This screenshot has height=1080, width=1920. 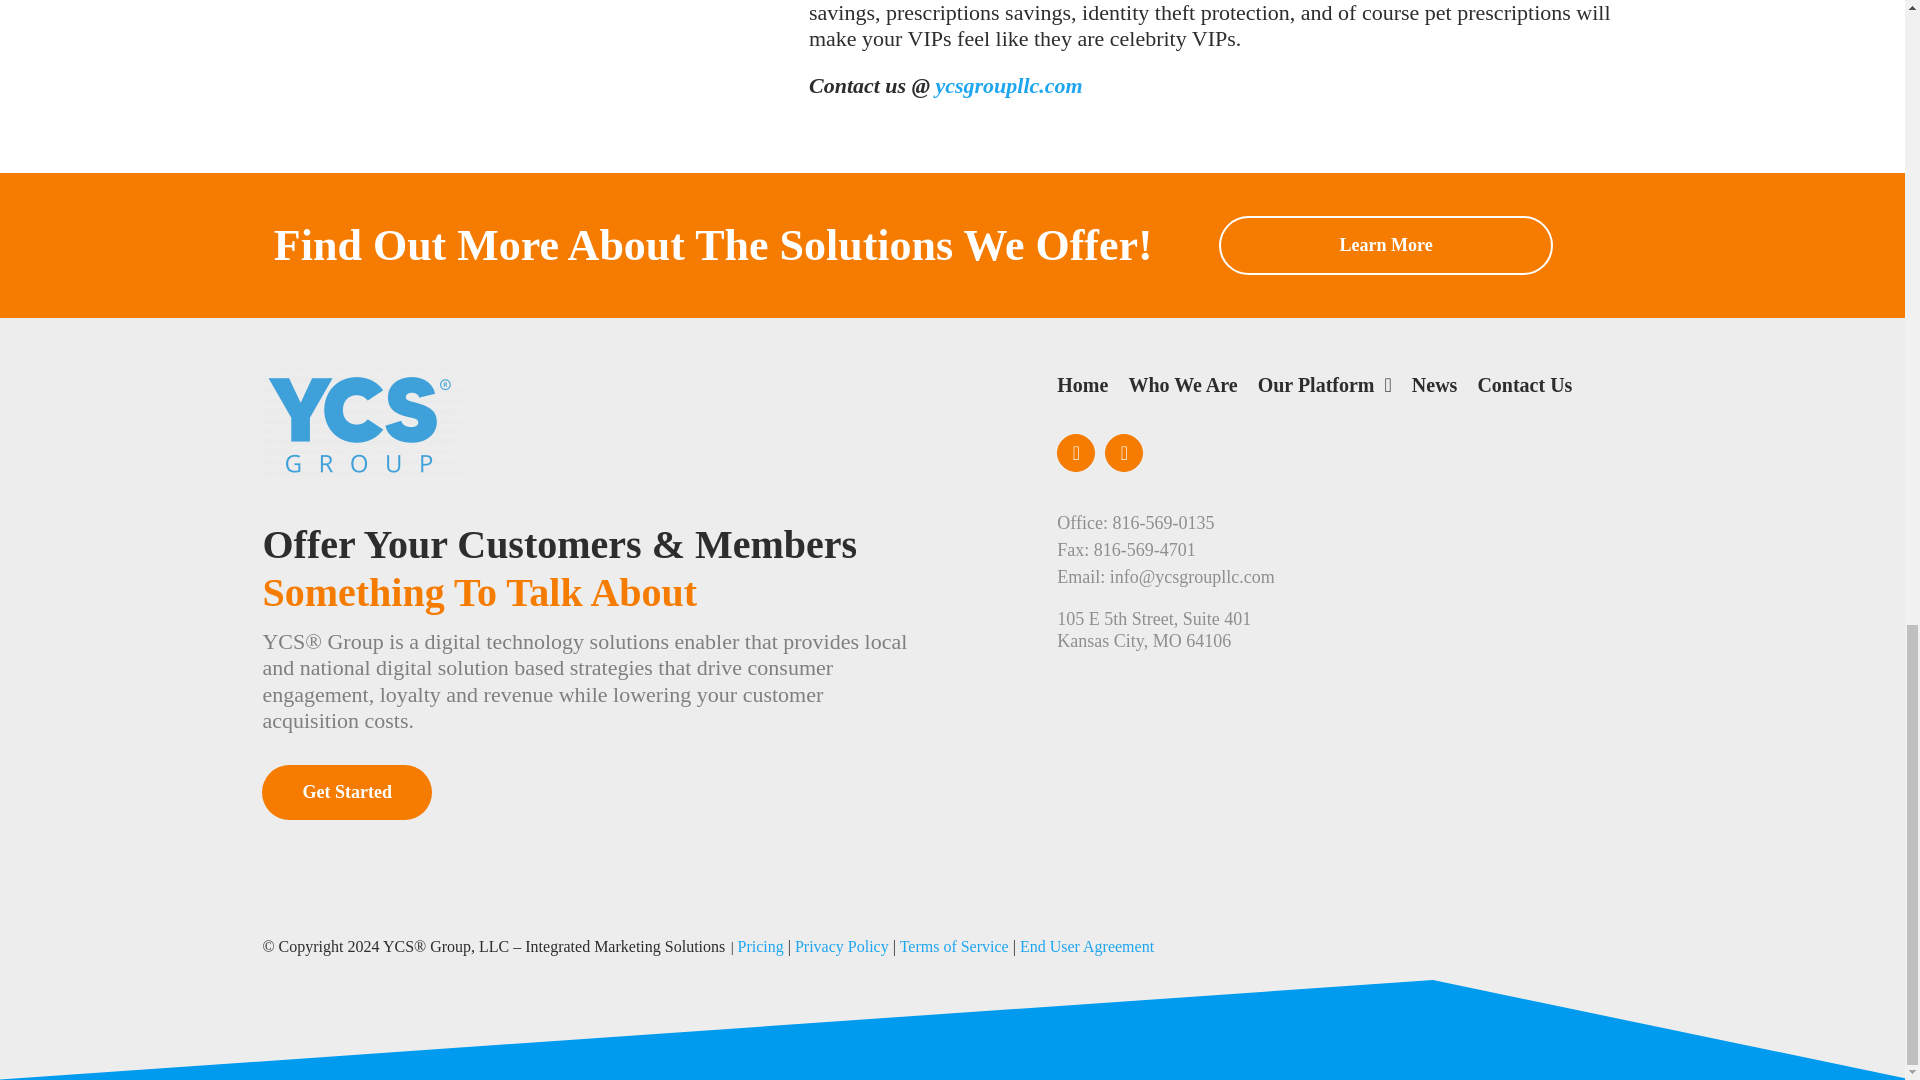 What do you see at coordinates (1086, 946) in the screenshot?
I see `End User Agreement` at bounding box center [1086, 946].